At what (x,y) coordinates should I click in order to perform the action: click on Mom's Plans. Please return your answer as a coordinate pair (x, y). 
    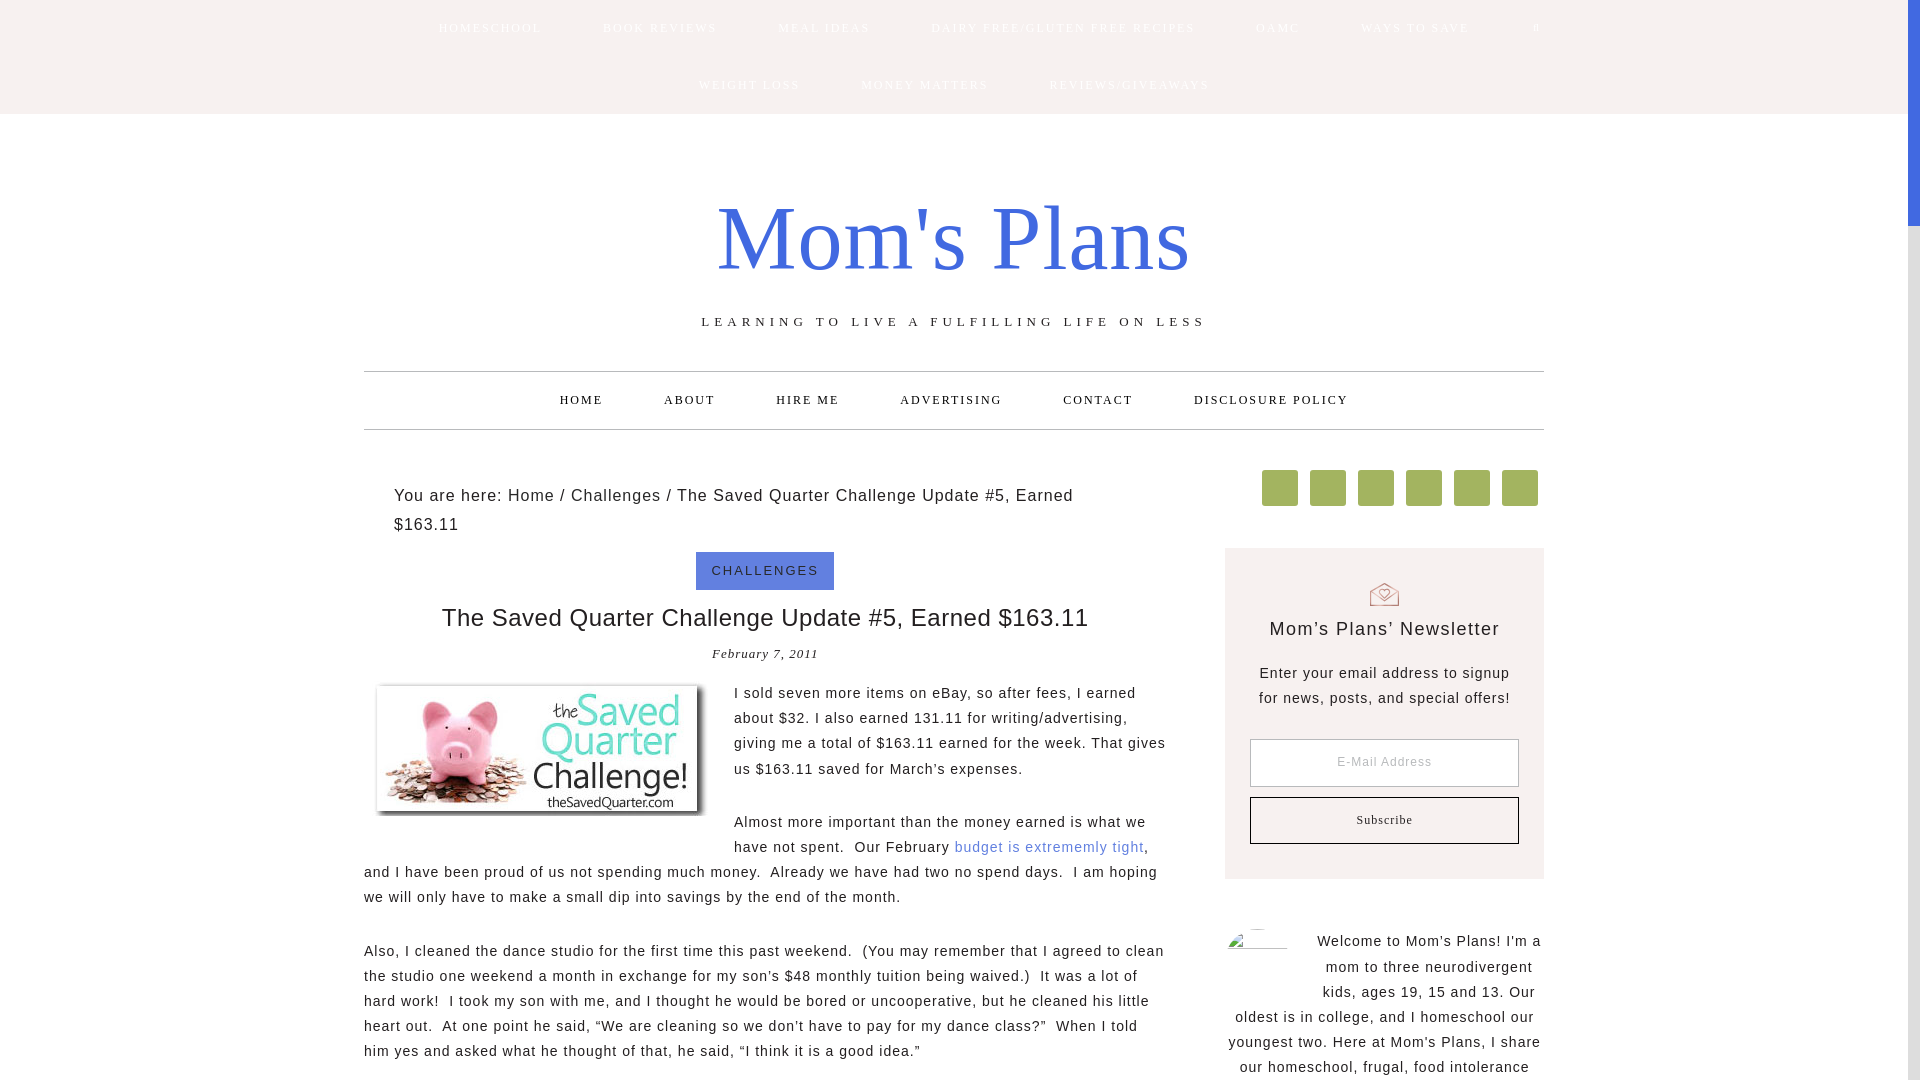
    Looking at the image, I should click on (954, 238).